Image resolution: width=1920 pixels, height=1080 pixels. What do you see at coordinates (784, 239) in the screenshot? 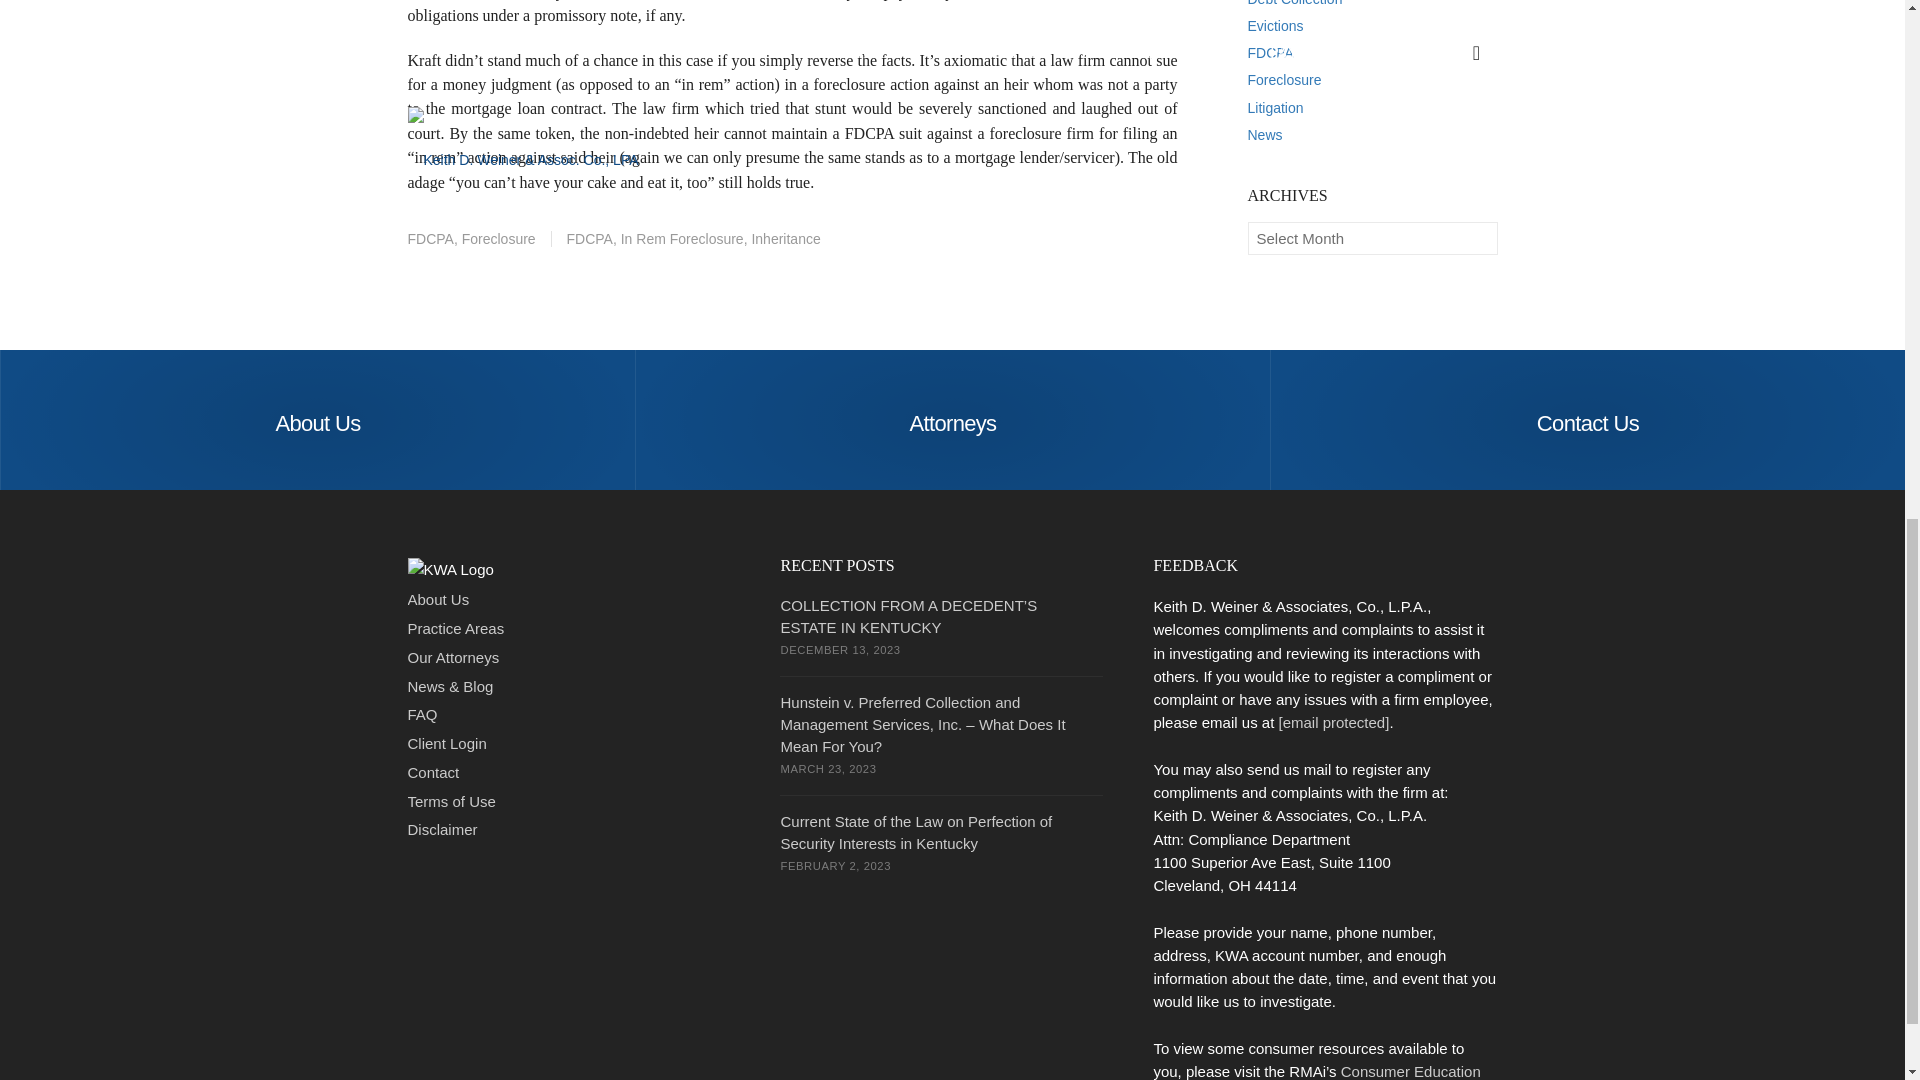
I see `Inheritance` at bounding box center [784, 239].